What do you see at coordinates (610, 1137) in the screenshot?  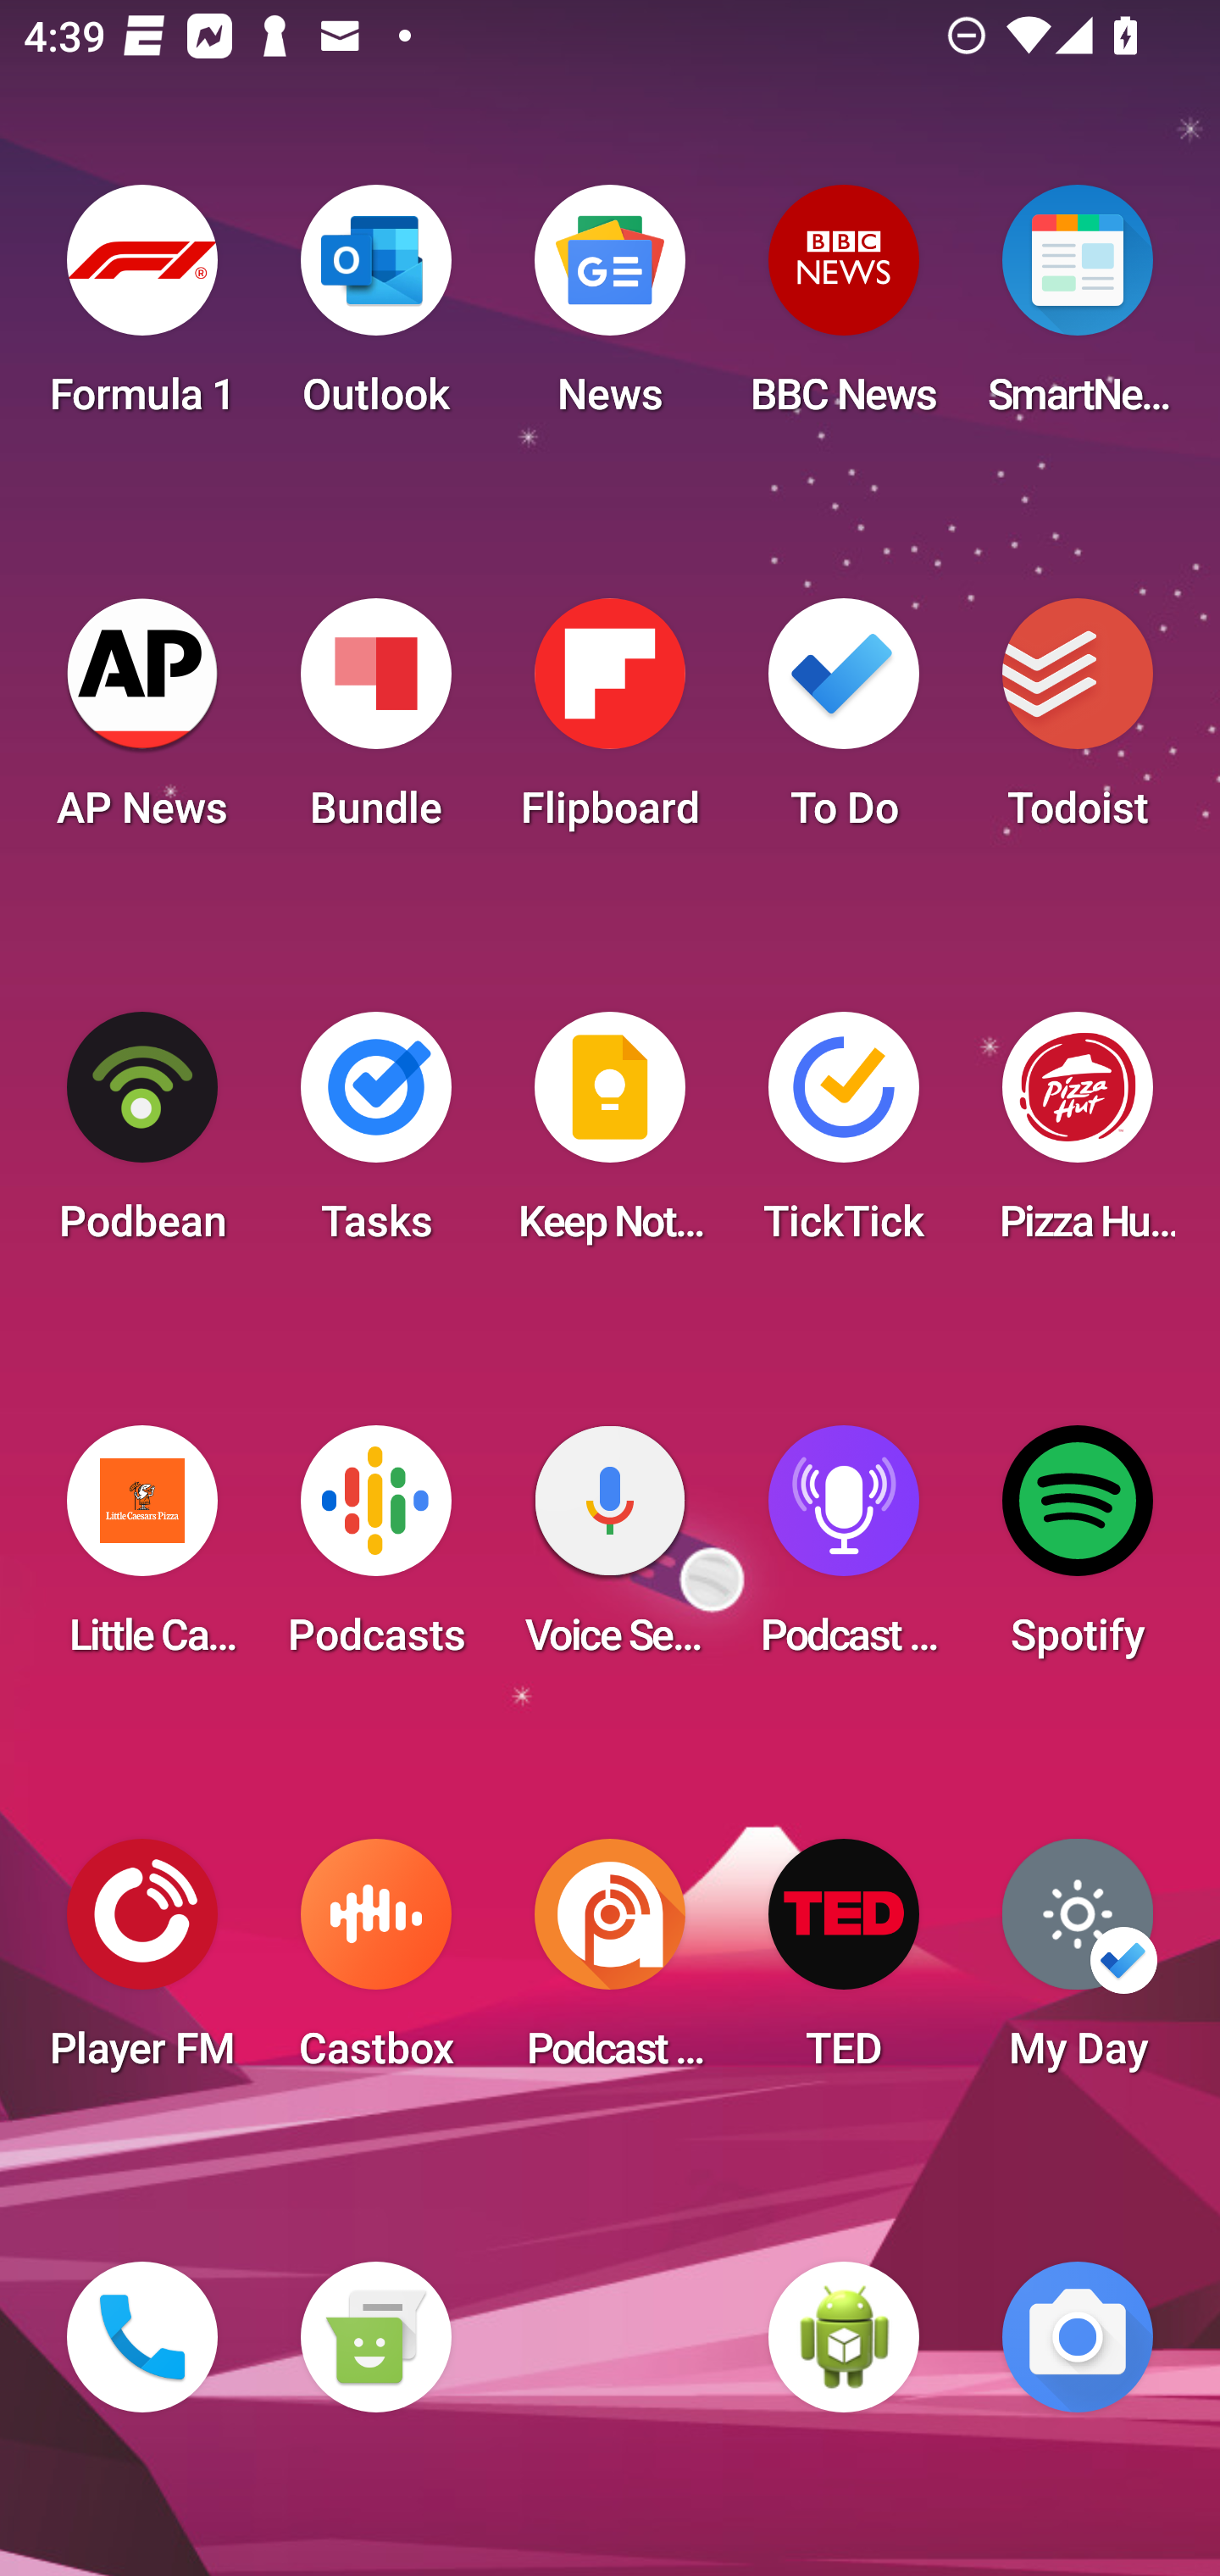 I see `Keep Notes` at bounding box center [610, 1137].